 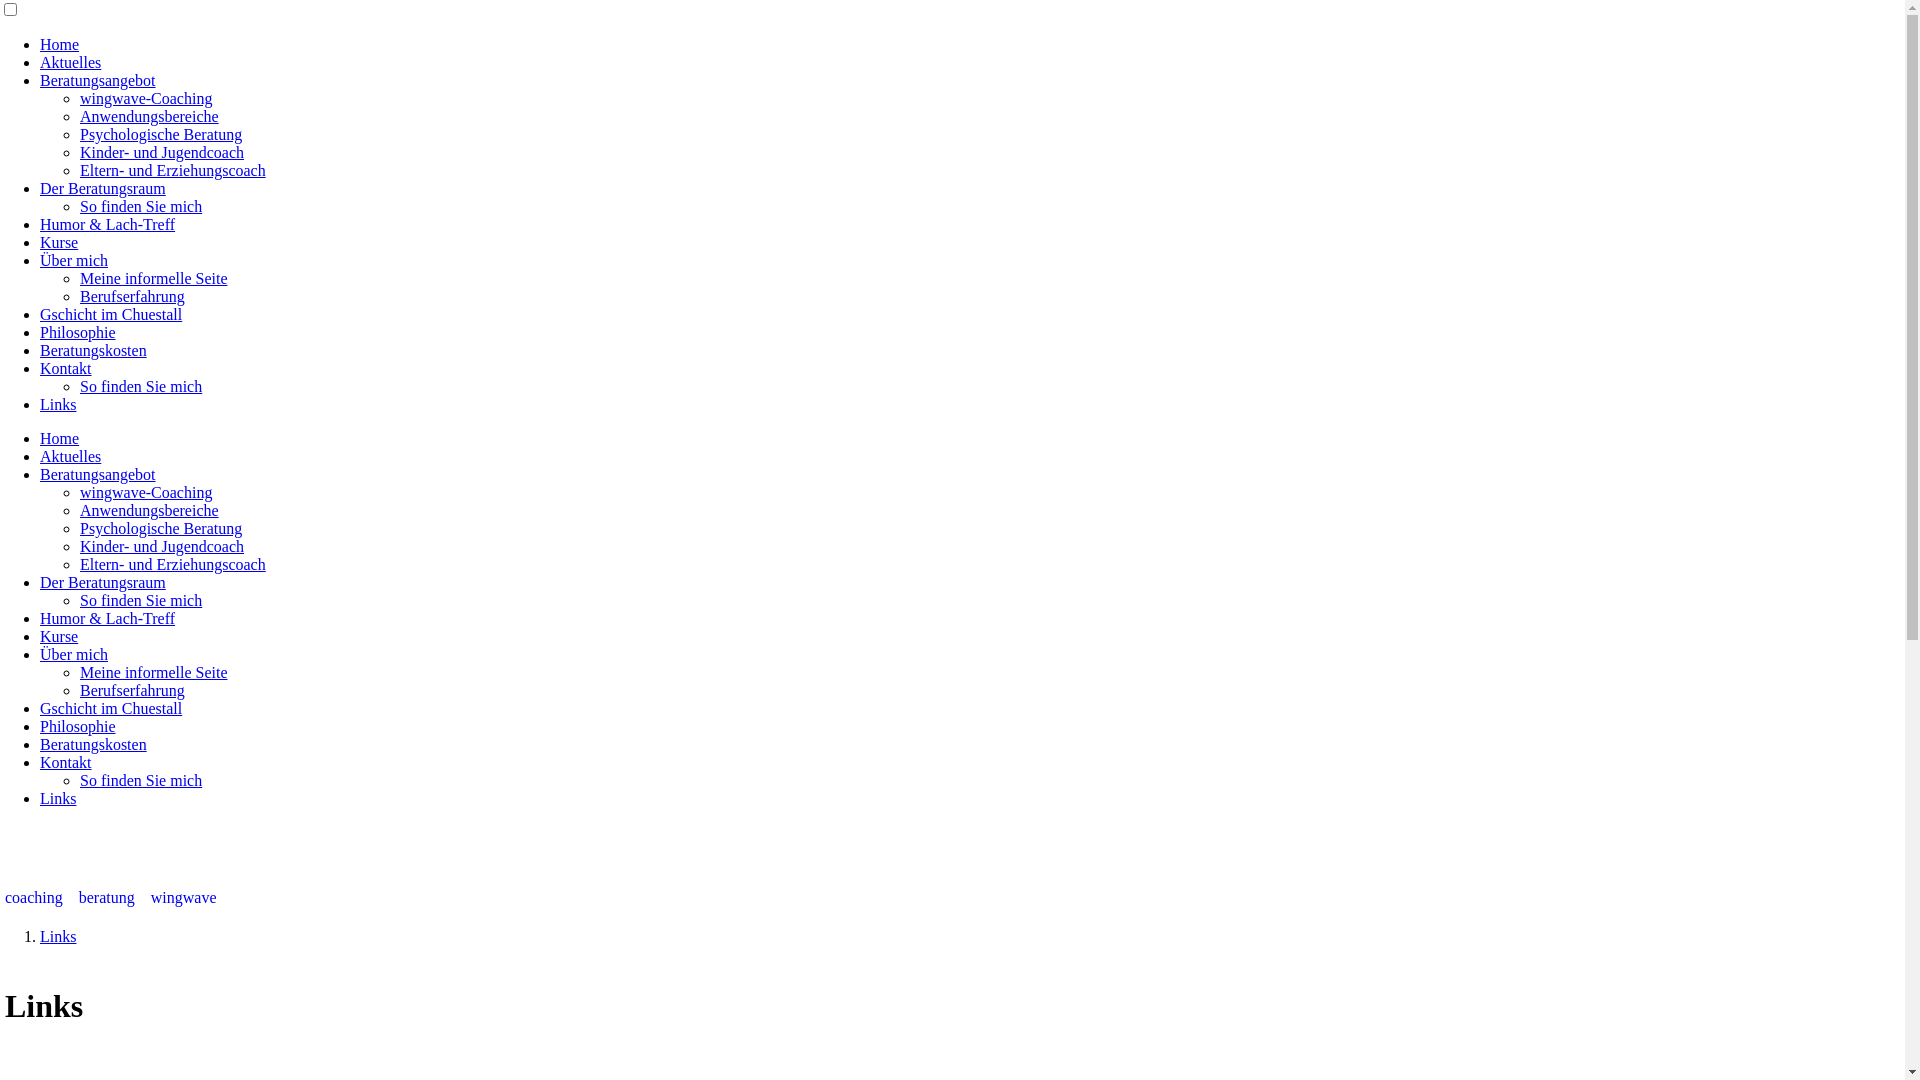 I want to click on Links, so click(x=58, y=936).